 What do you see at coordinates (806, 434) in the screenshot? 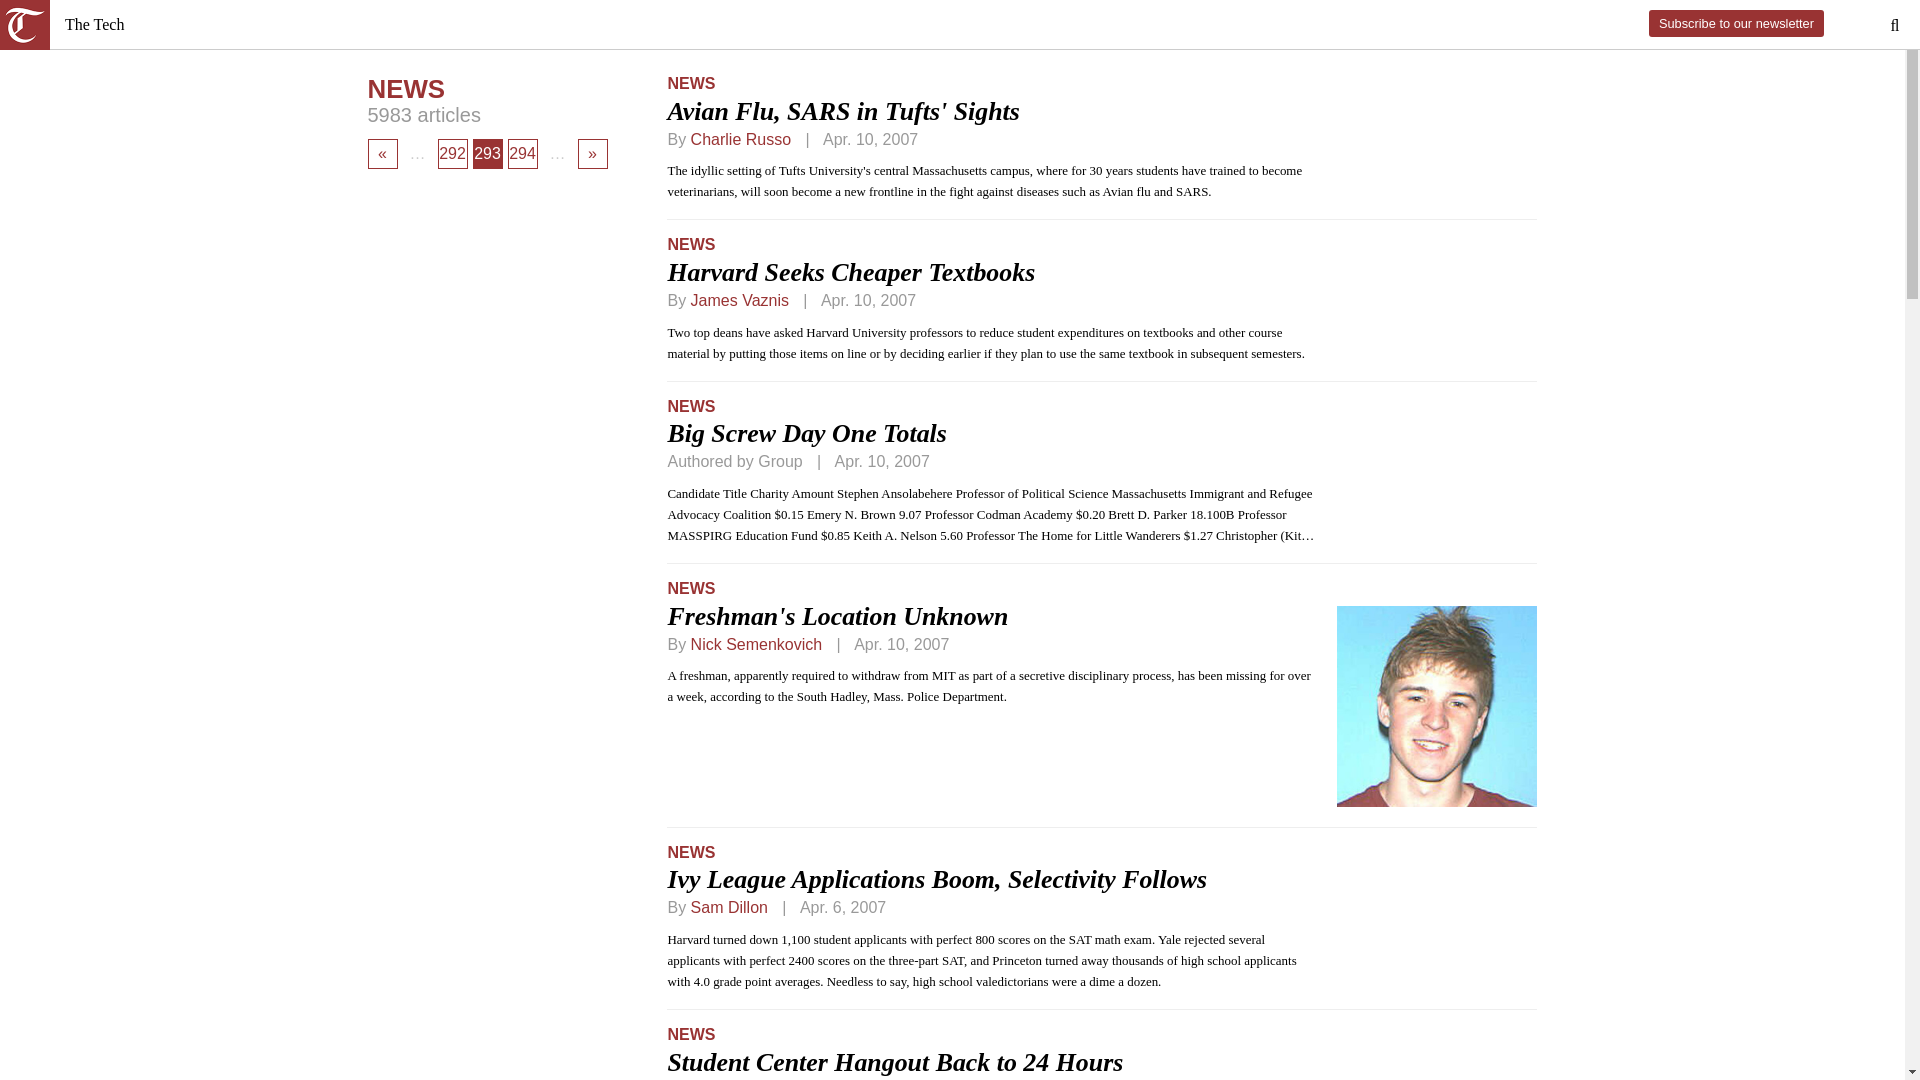
I see `Big Screw Day One Totals` at bounding box center [806, 434].